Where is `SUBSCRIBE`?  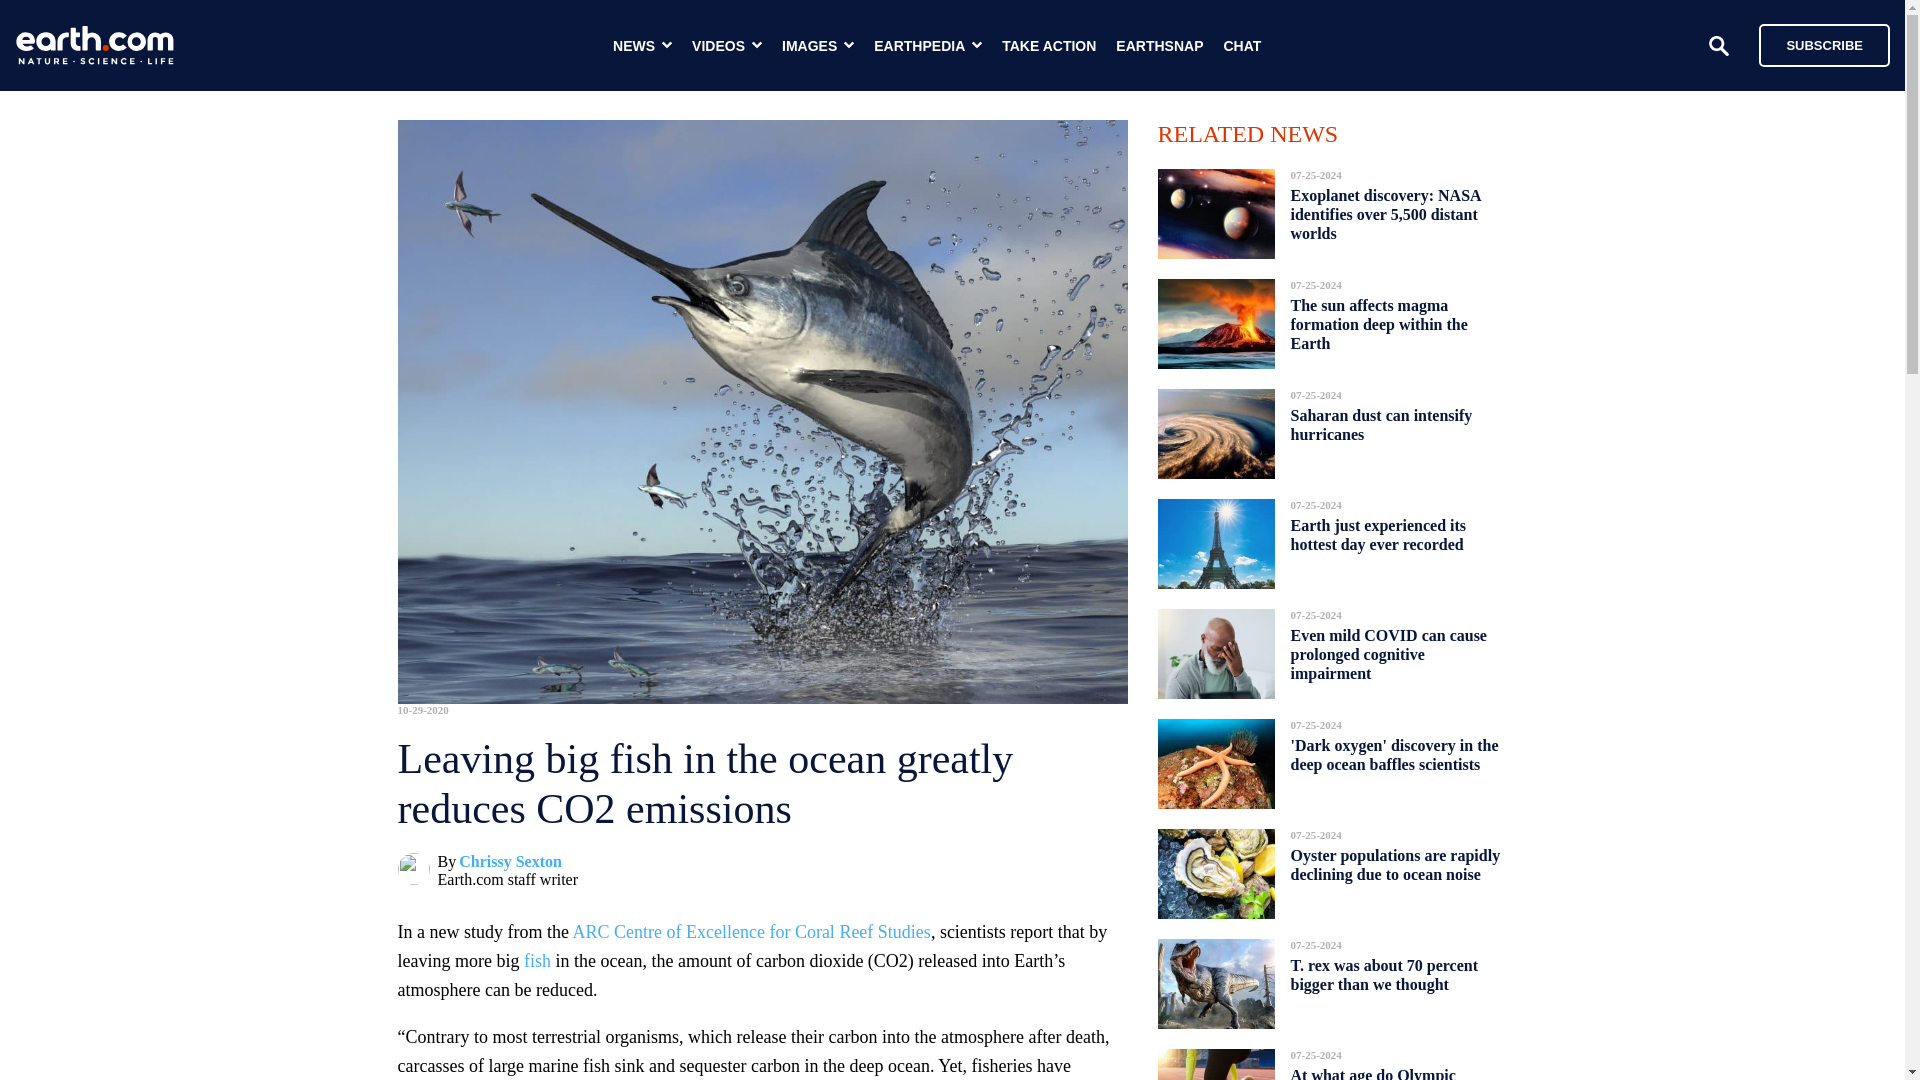 SUBSCRIBE is located at coordinates (1814, 44).